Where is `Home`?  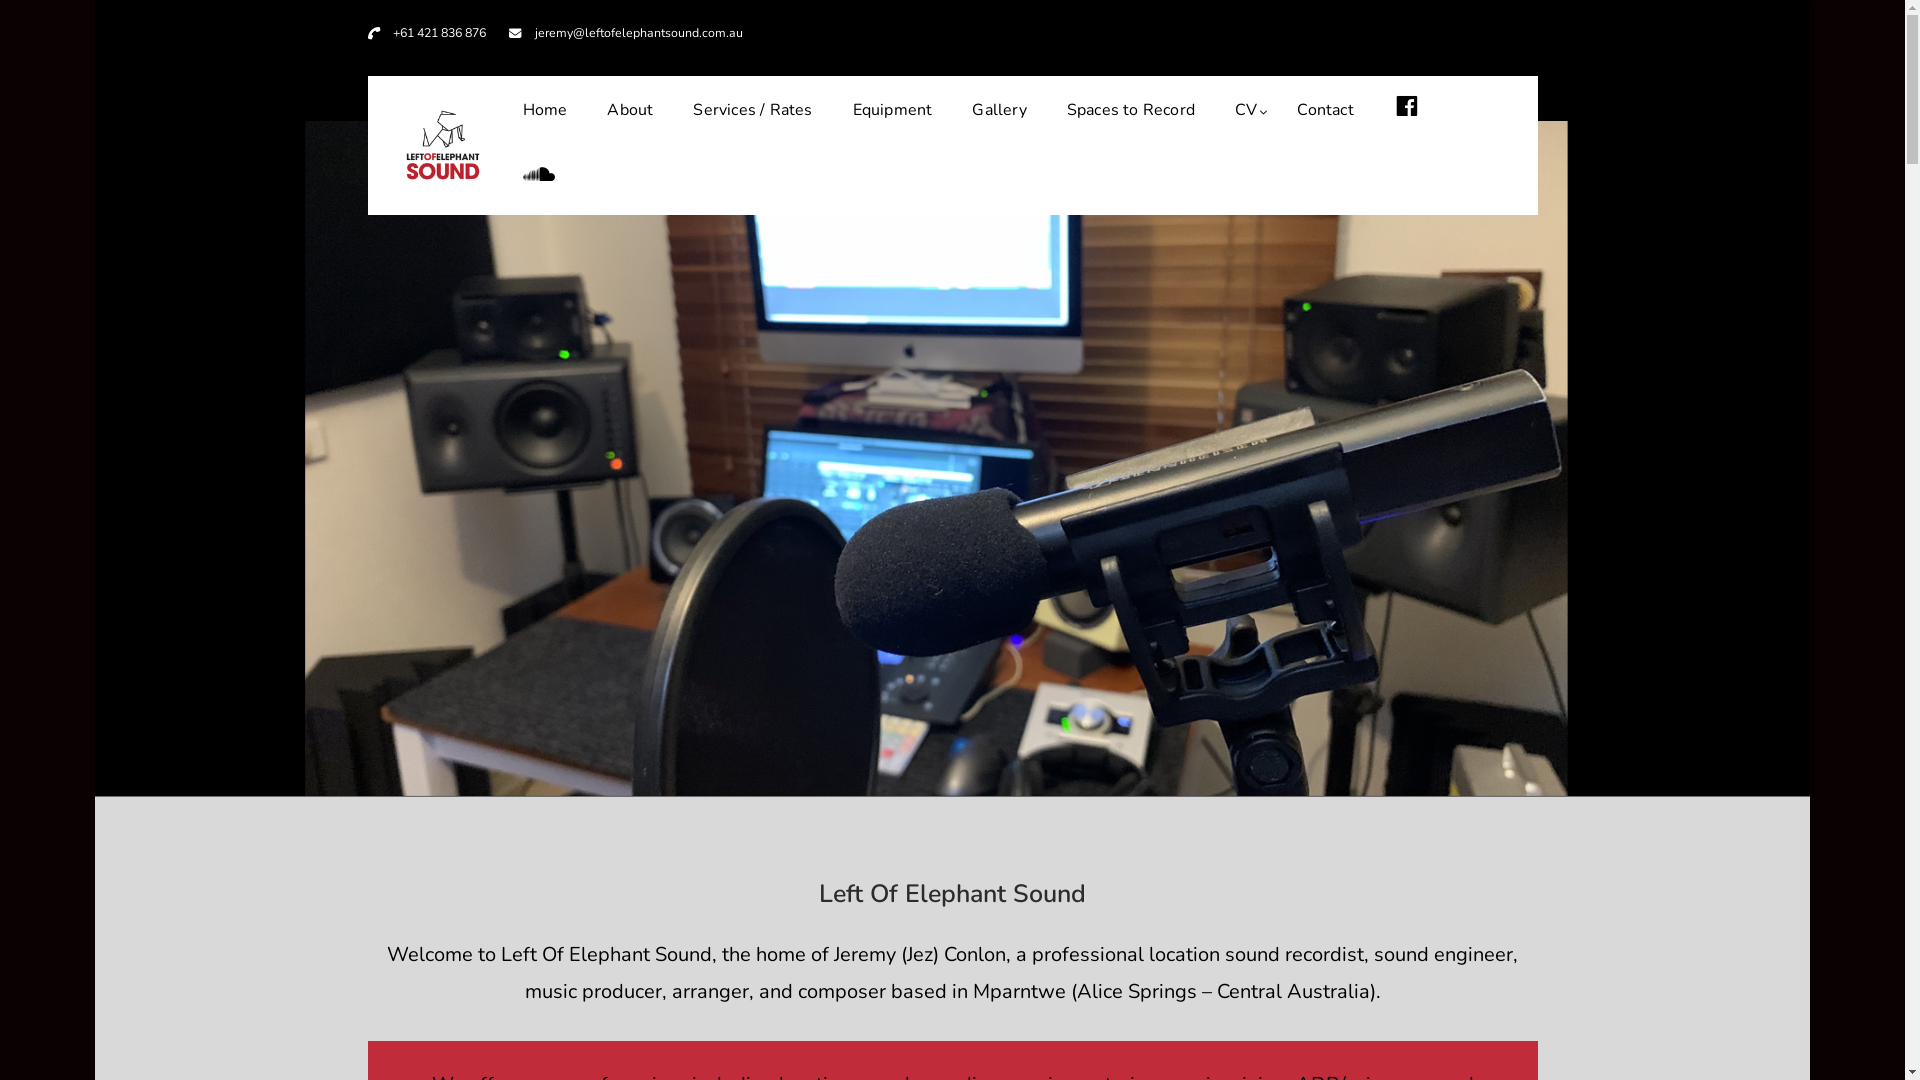
Home is located at coordinates (544, 111).